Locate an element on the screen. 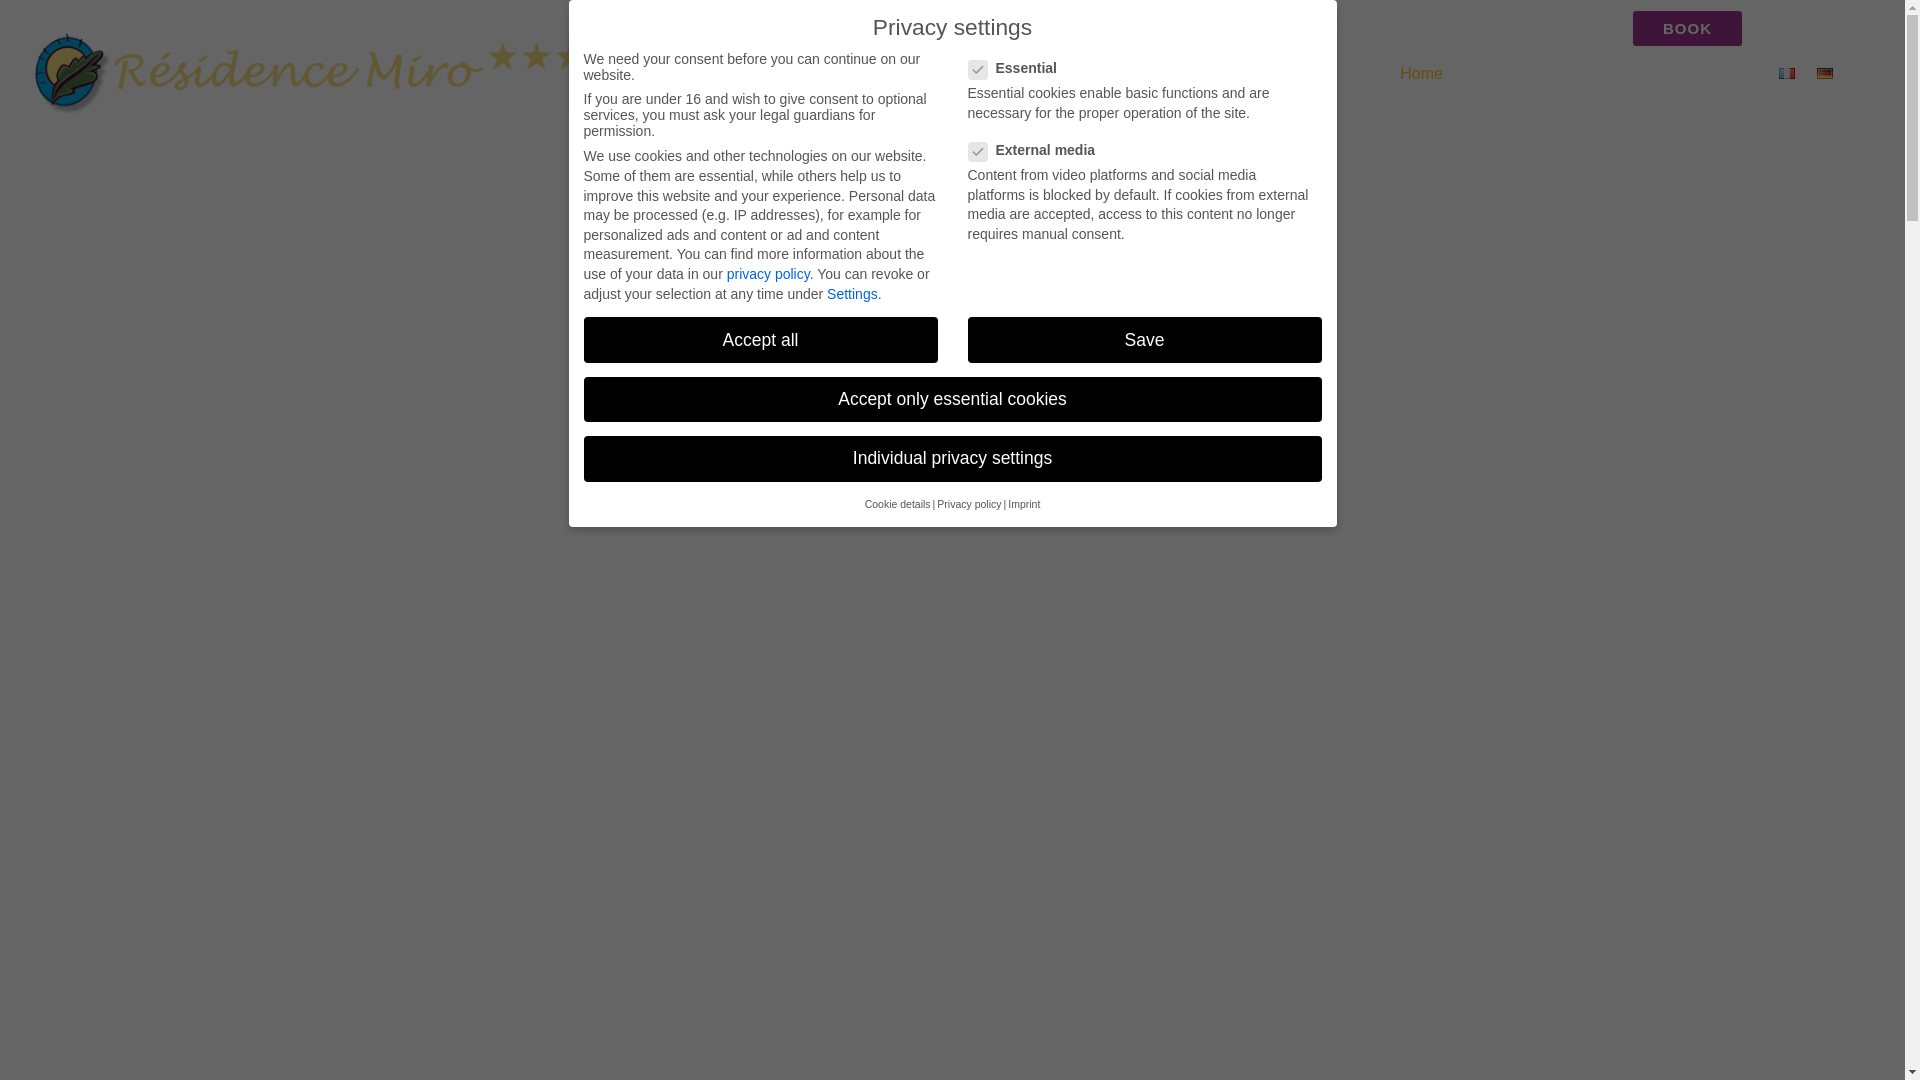 This screenshot has width=1920, height=1080. Activities is located at coordinates (1630, 92).